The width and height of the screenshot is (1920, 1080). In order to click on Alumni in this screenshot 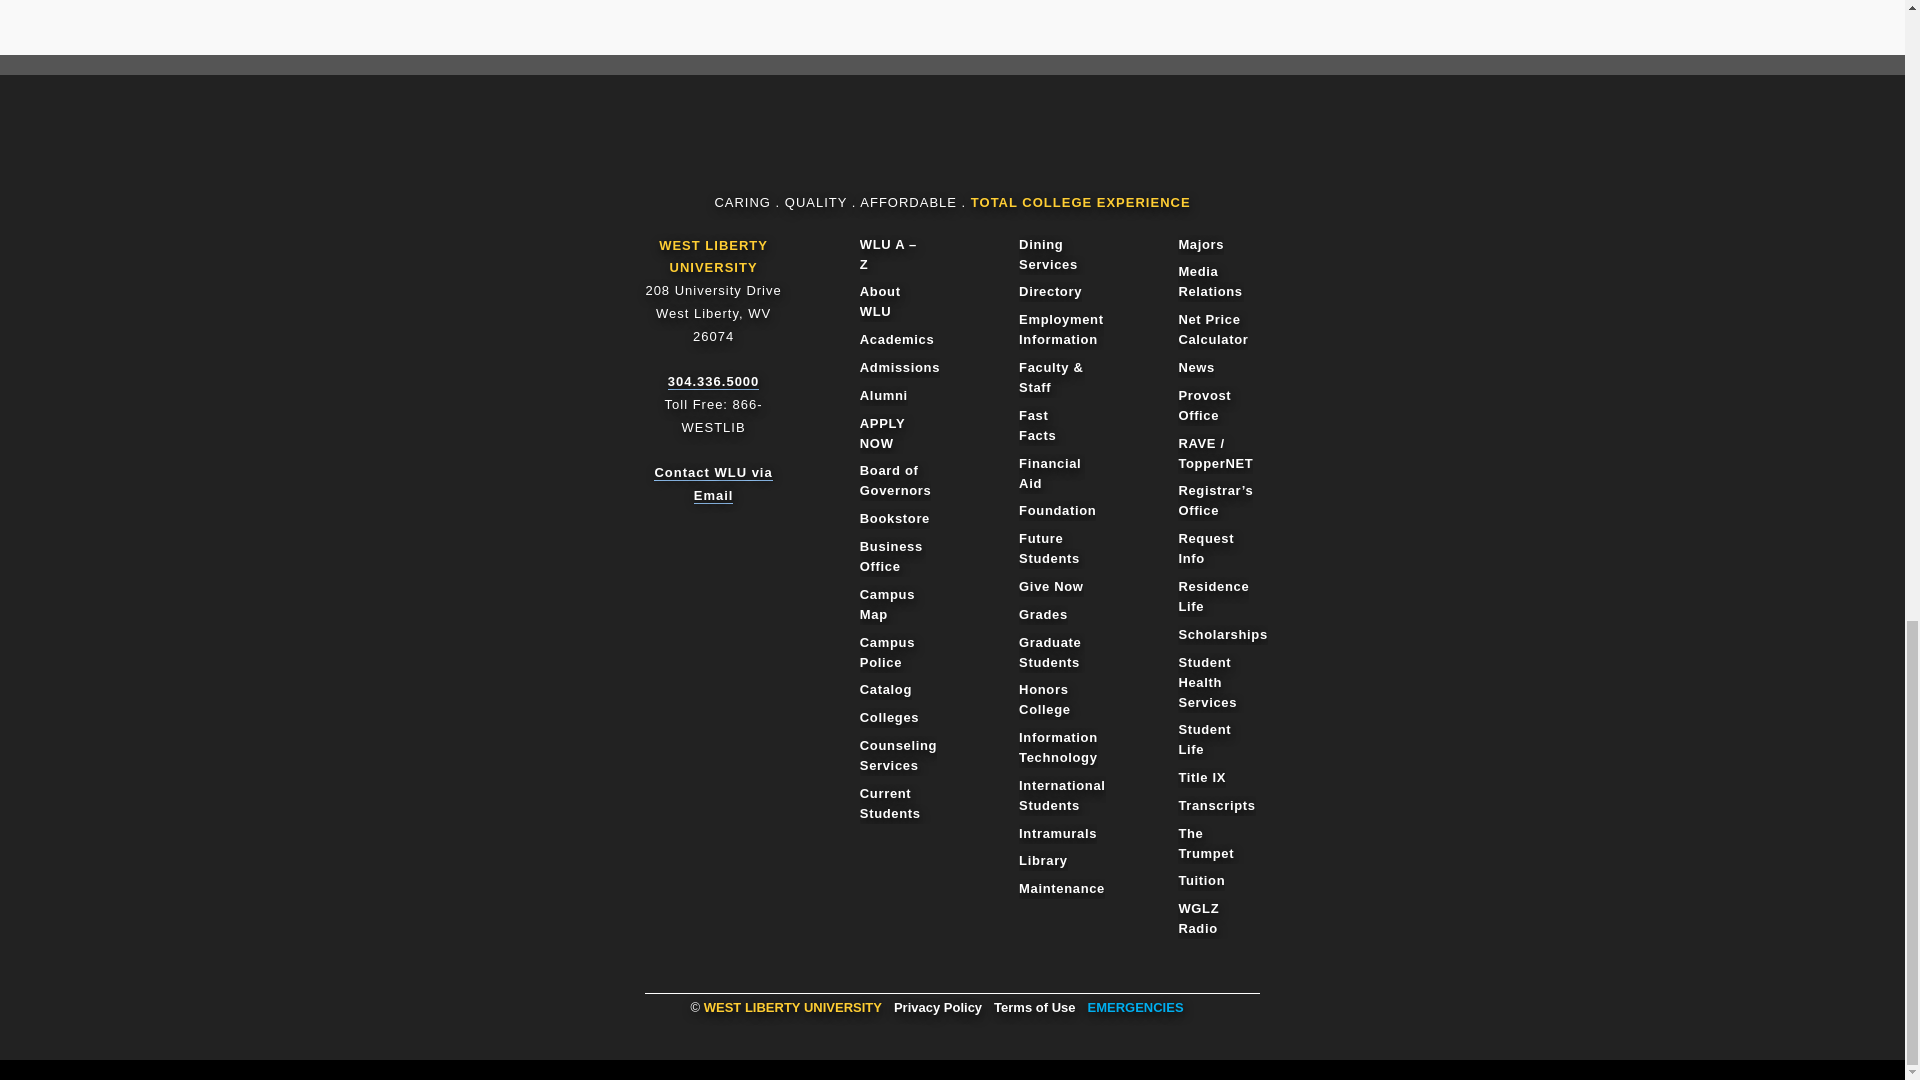, I will do `click(884, 396)`.